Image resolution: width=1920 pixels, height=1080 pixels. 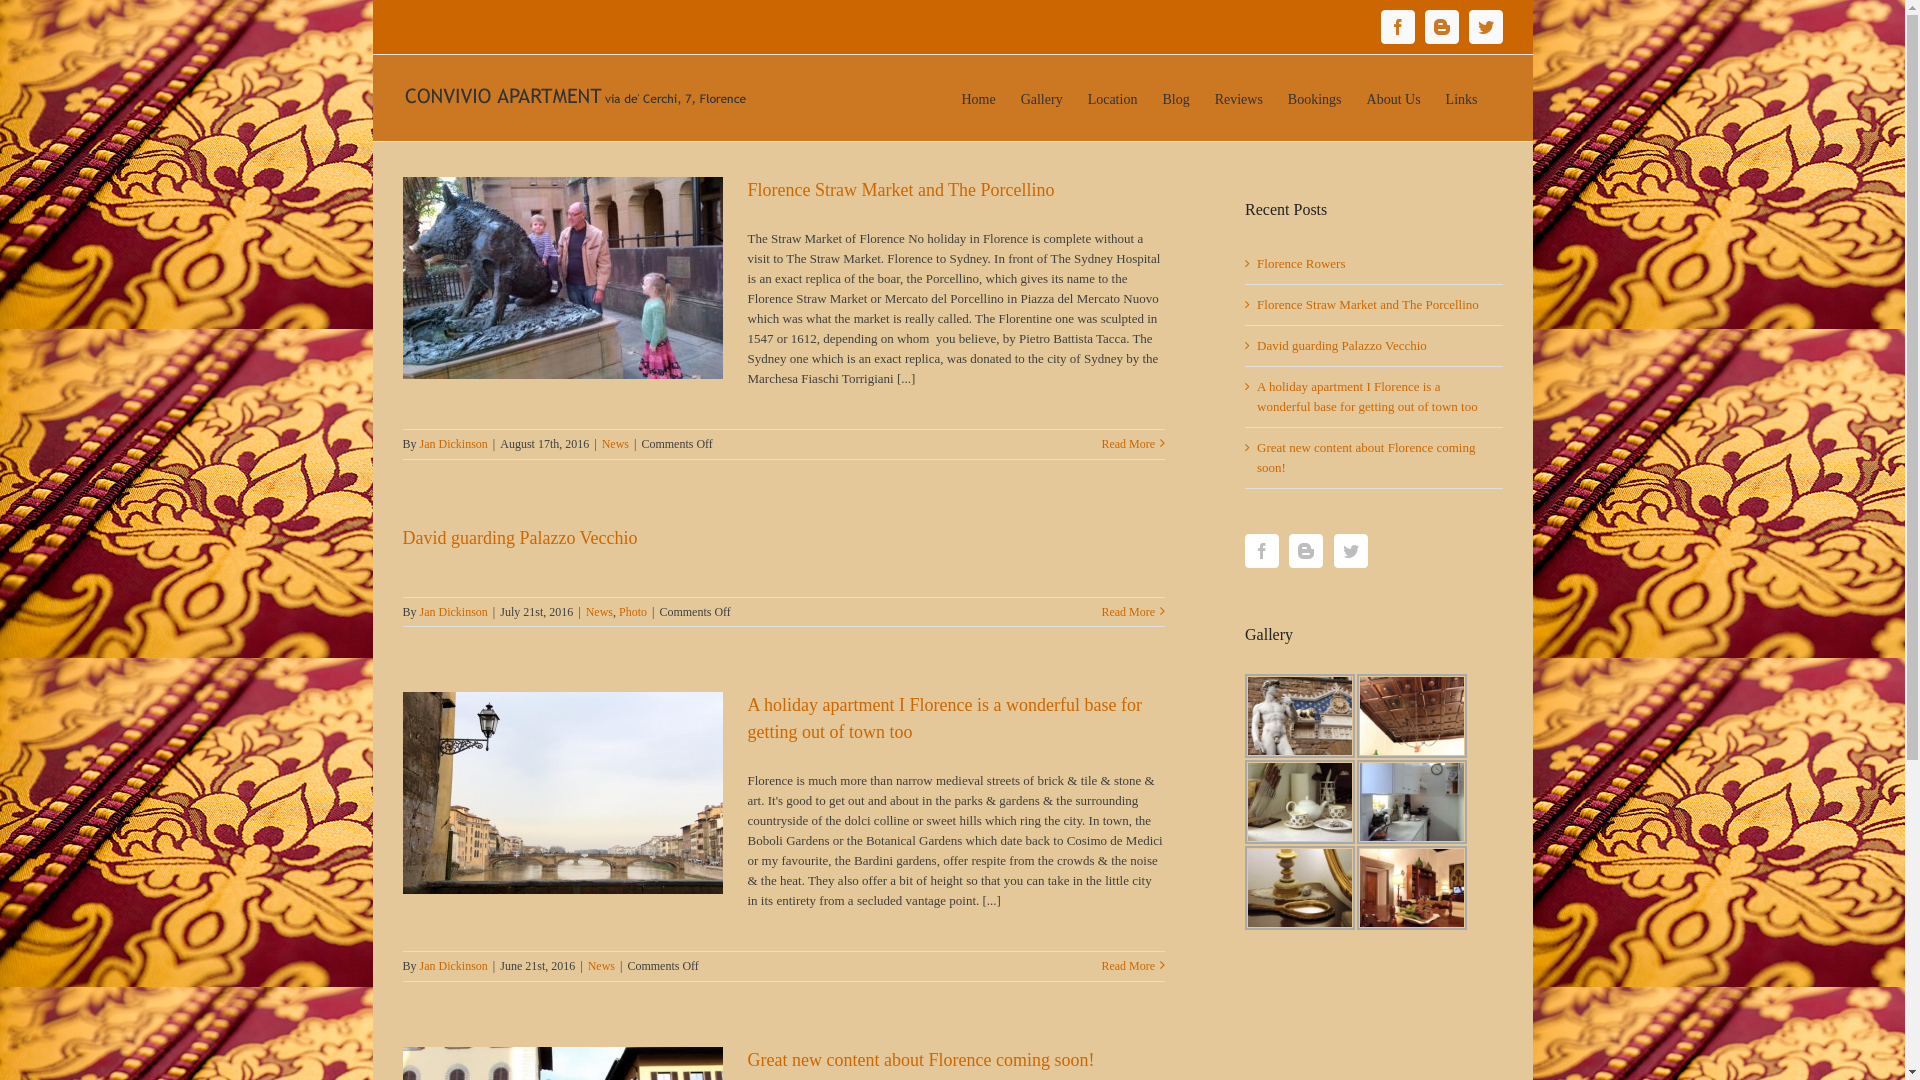 What do you see at coordinates (1128, 966) in the screenshot?
I see `Read More` at bounding box center [1128, 966].